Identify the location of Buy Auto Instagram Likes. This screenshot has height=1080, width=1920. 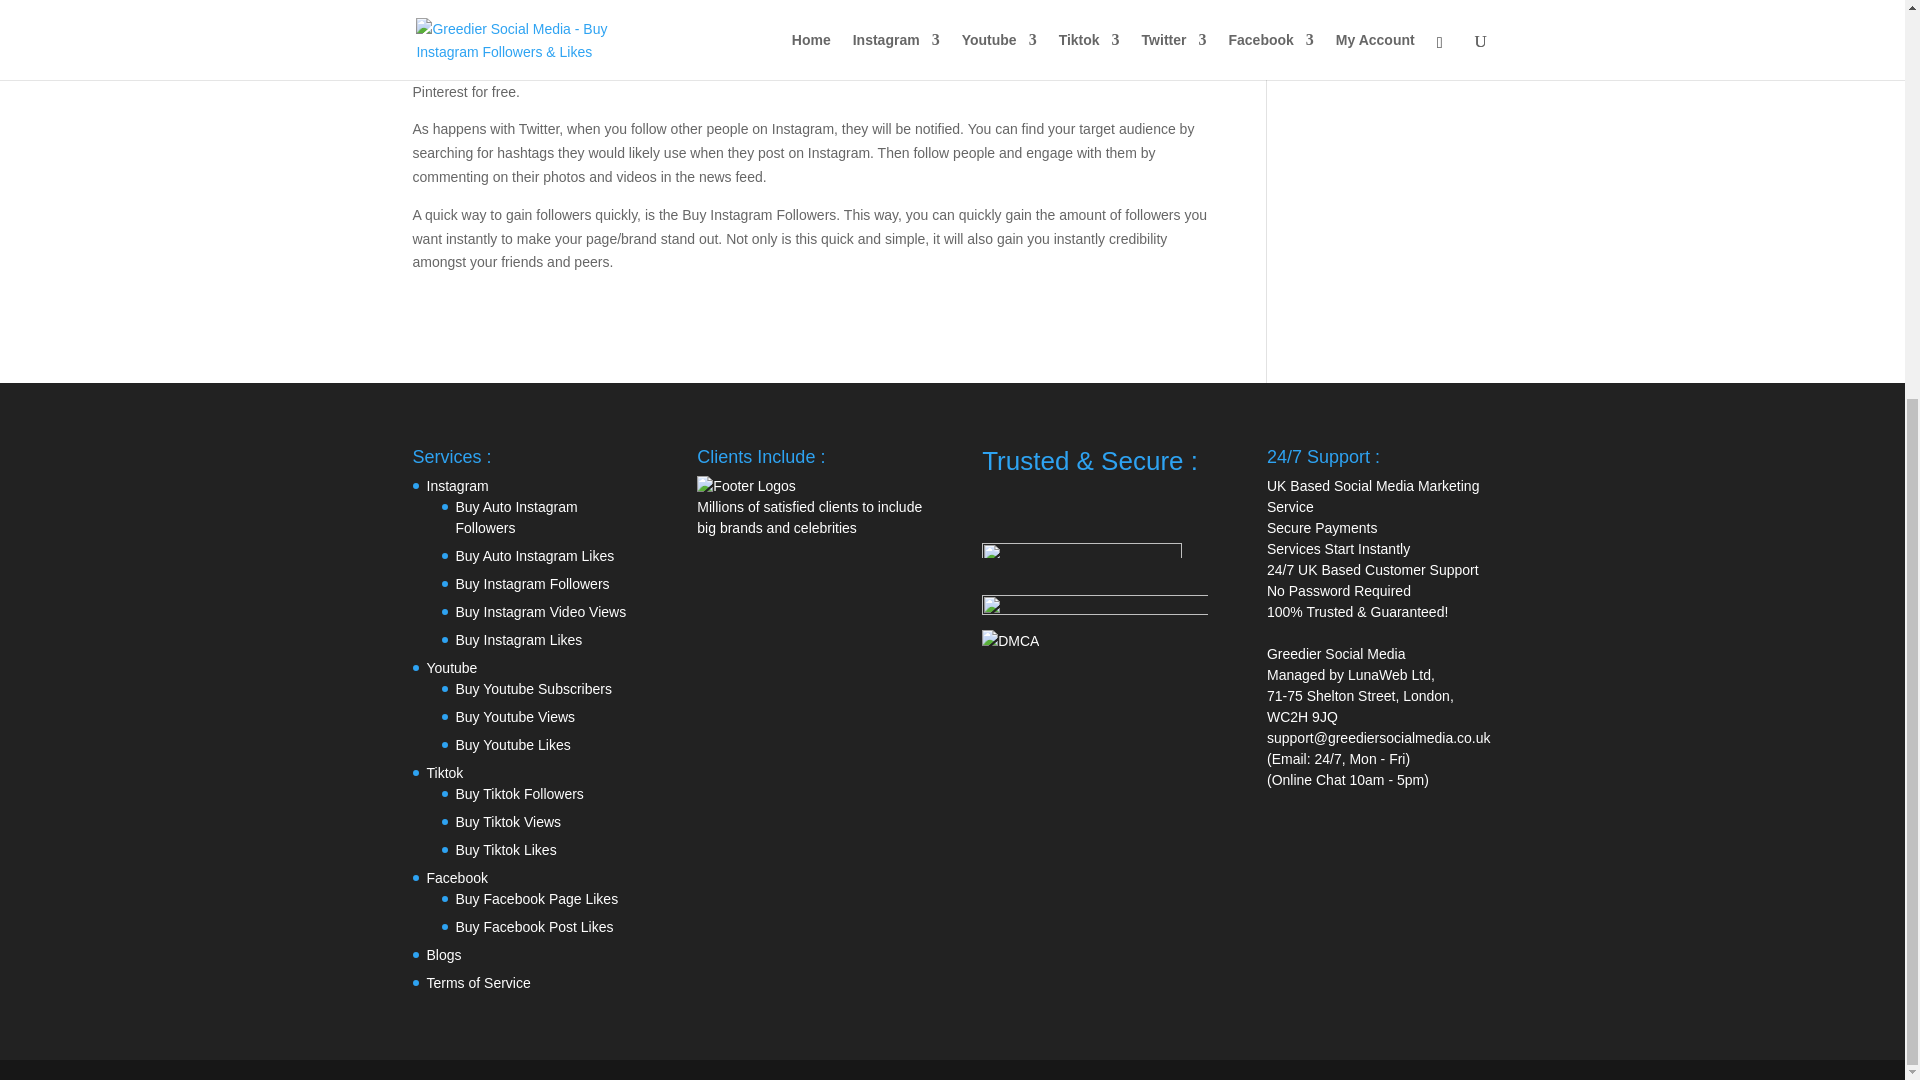
(535, 555).